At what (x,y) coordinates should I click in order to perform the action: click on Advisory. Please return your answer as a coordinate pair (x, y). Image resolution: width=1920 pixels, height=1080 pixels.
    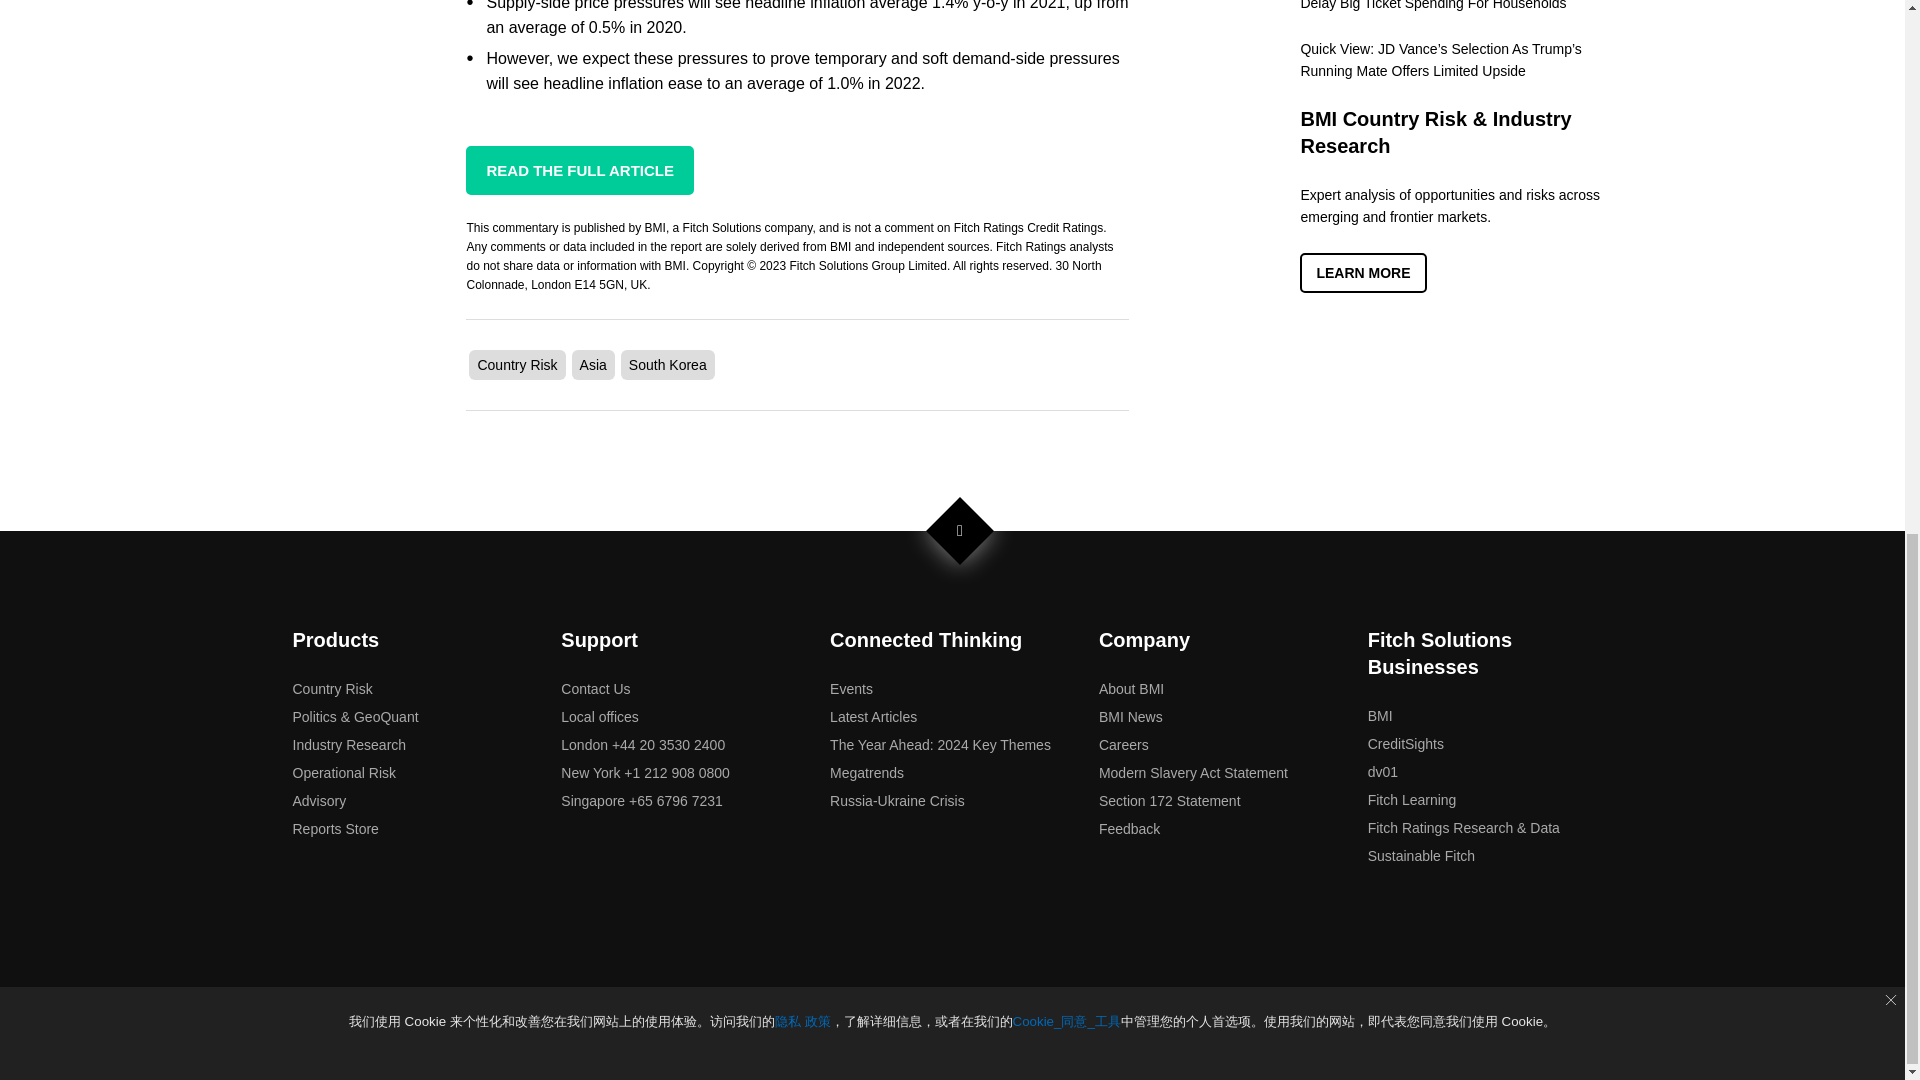
    Looking at the image, I should click on (318, 800).